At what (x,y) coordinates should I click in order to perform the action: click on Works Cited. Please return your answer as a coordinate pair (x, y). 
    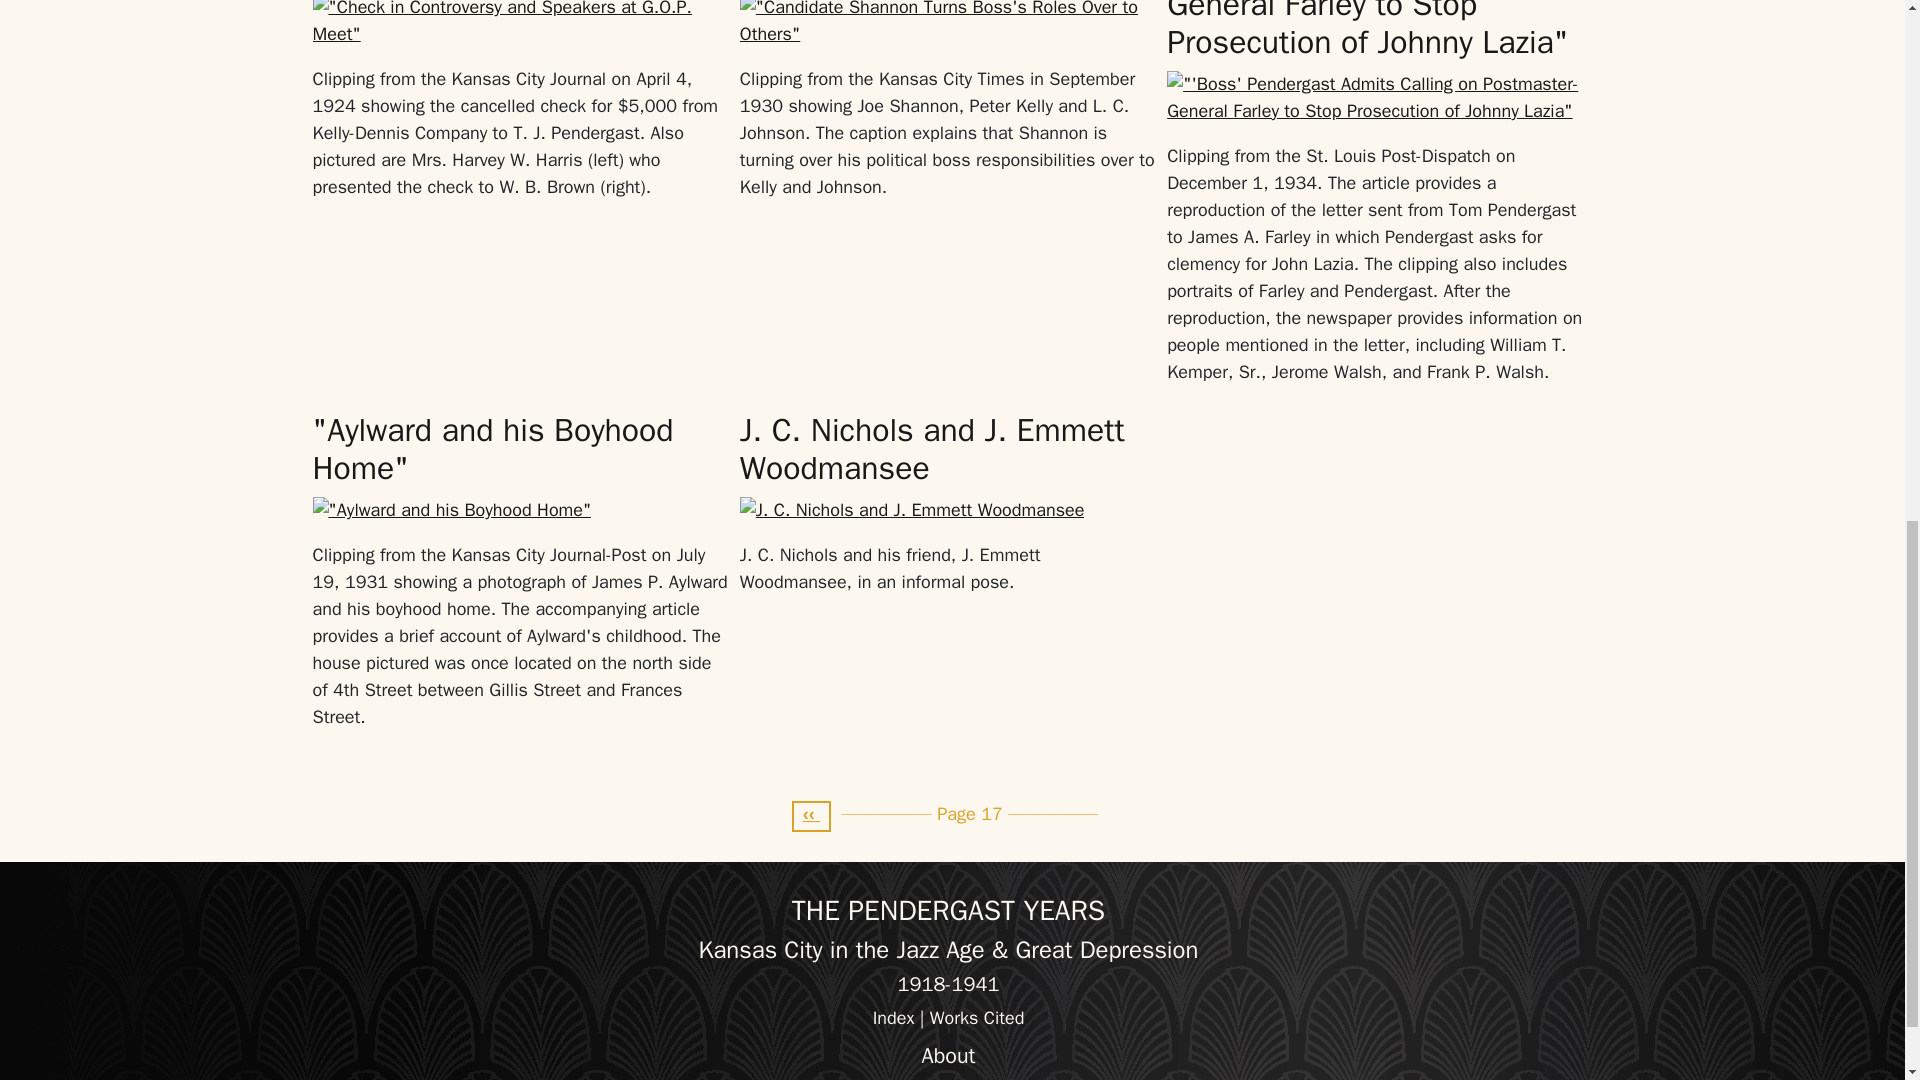
    Looking at the image, I should click on (977, 1018).